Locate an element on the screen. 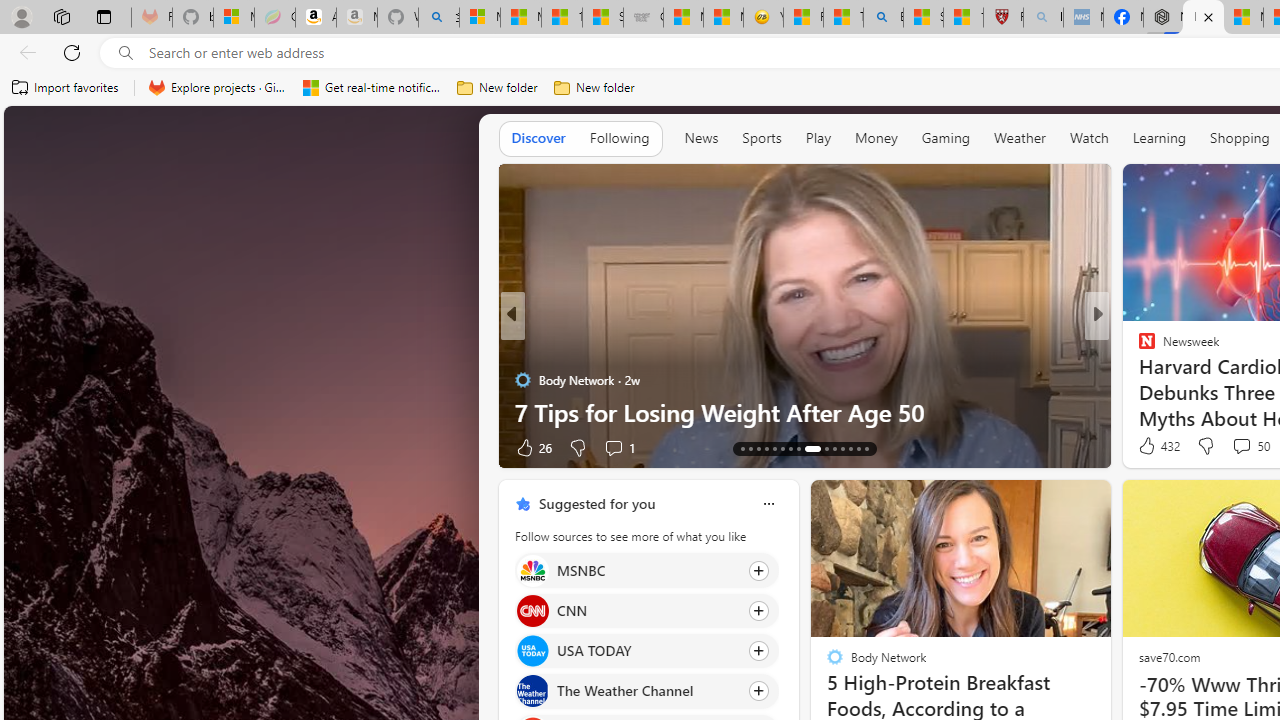 This screenshot has height=720, width=1280. AutomationID: tab-68 is located at coordinates (758, 448).